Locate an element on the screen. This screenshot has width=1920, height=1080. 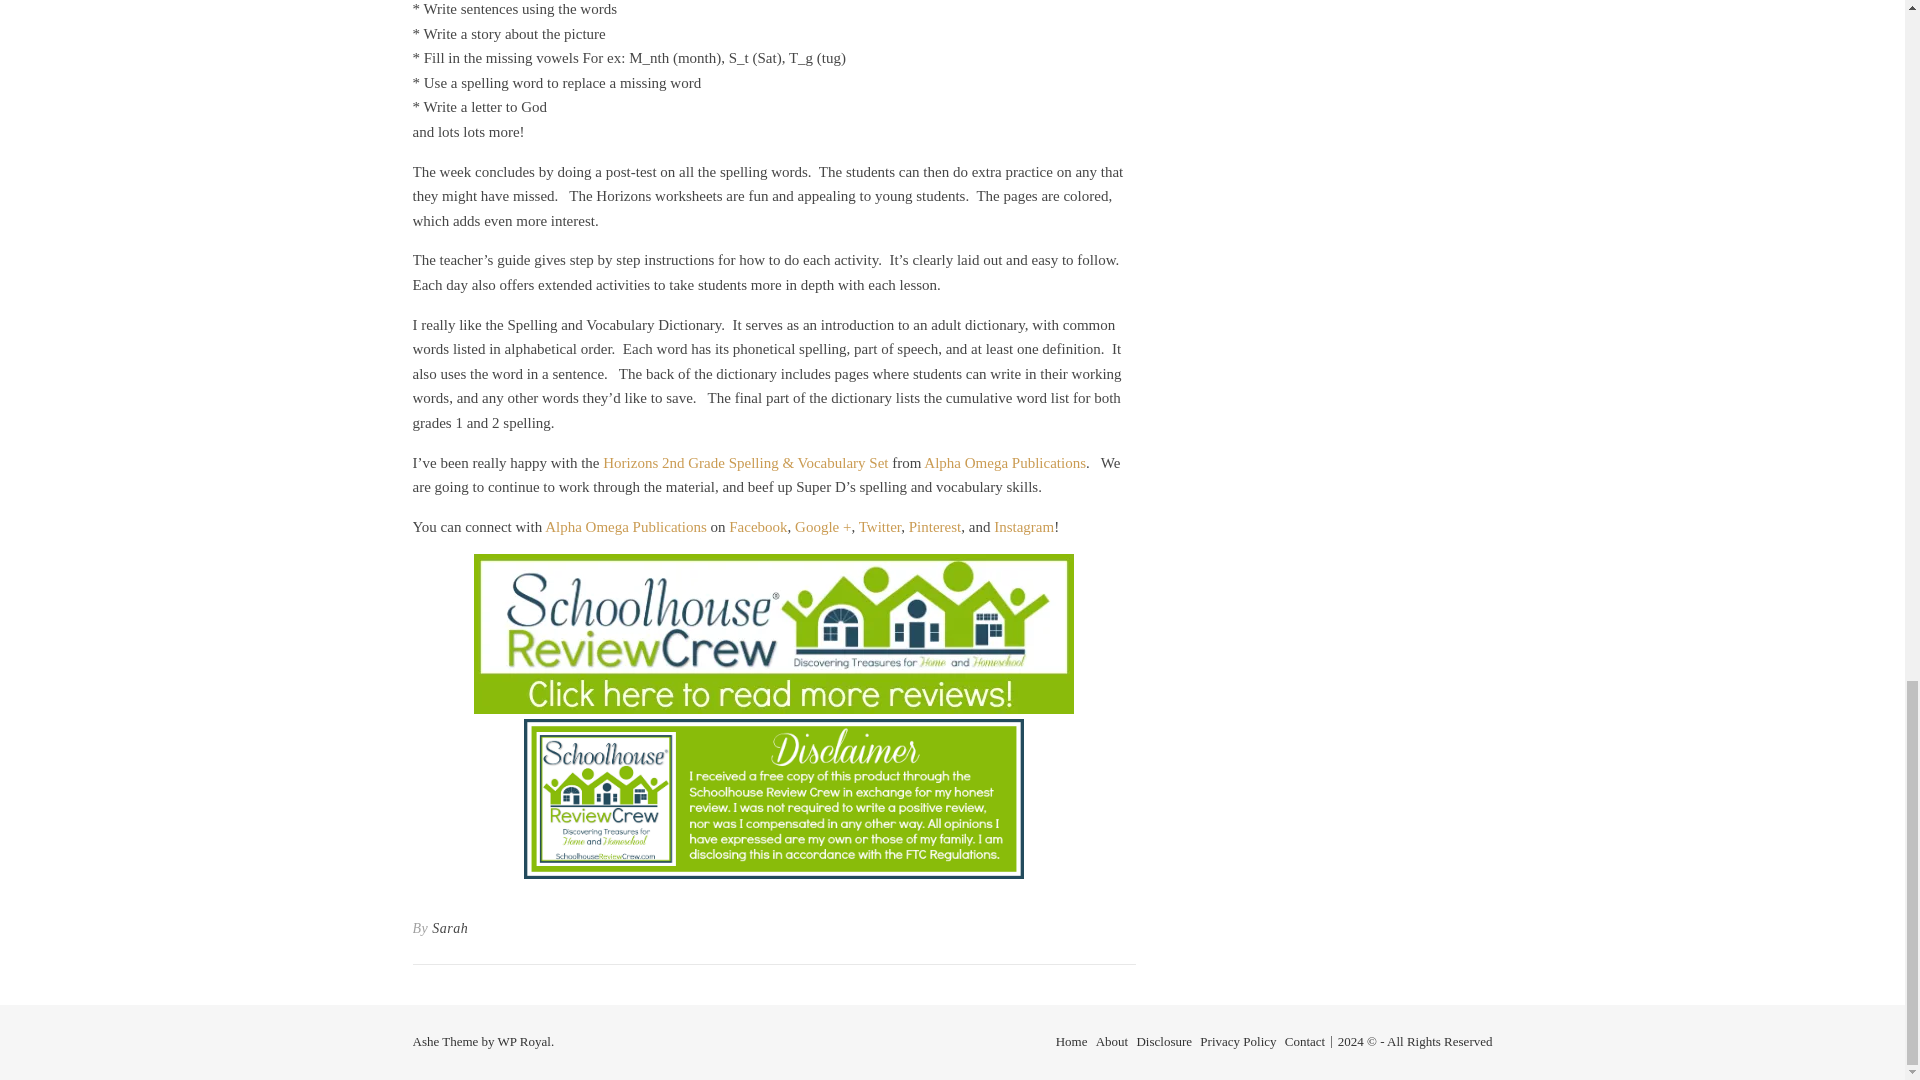
Facebook is located at coordinates (758, 526).